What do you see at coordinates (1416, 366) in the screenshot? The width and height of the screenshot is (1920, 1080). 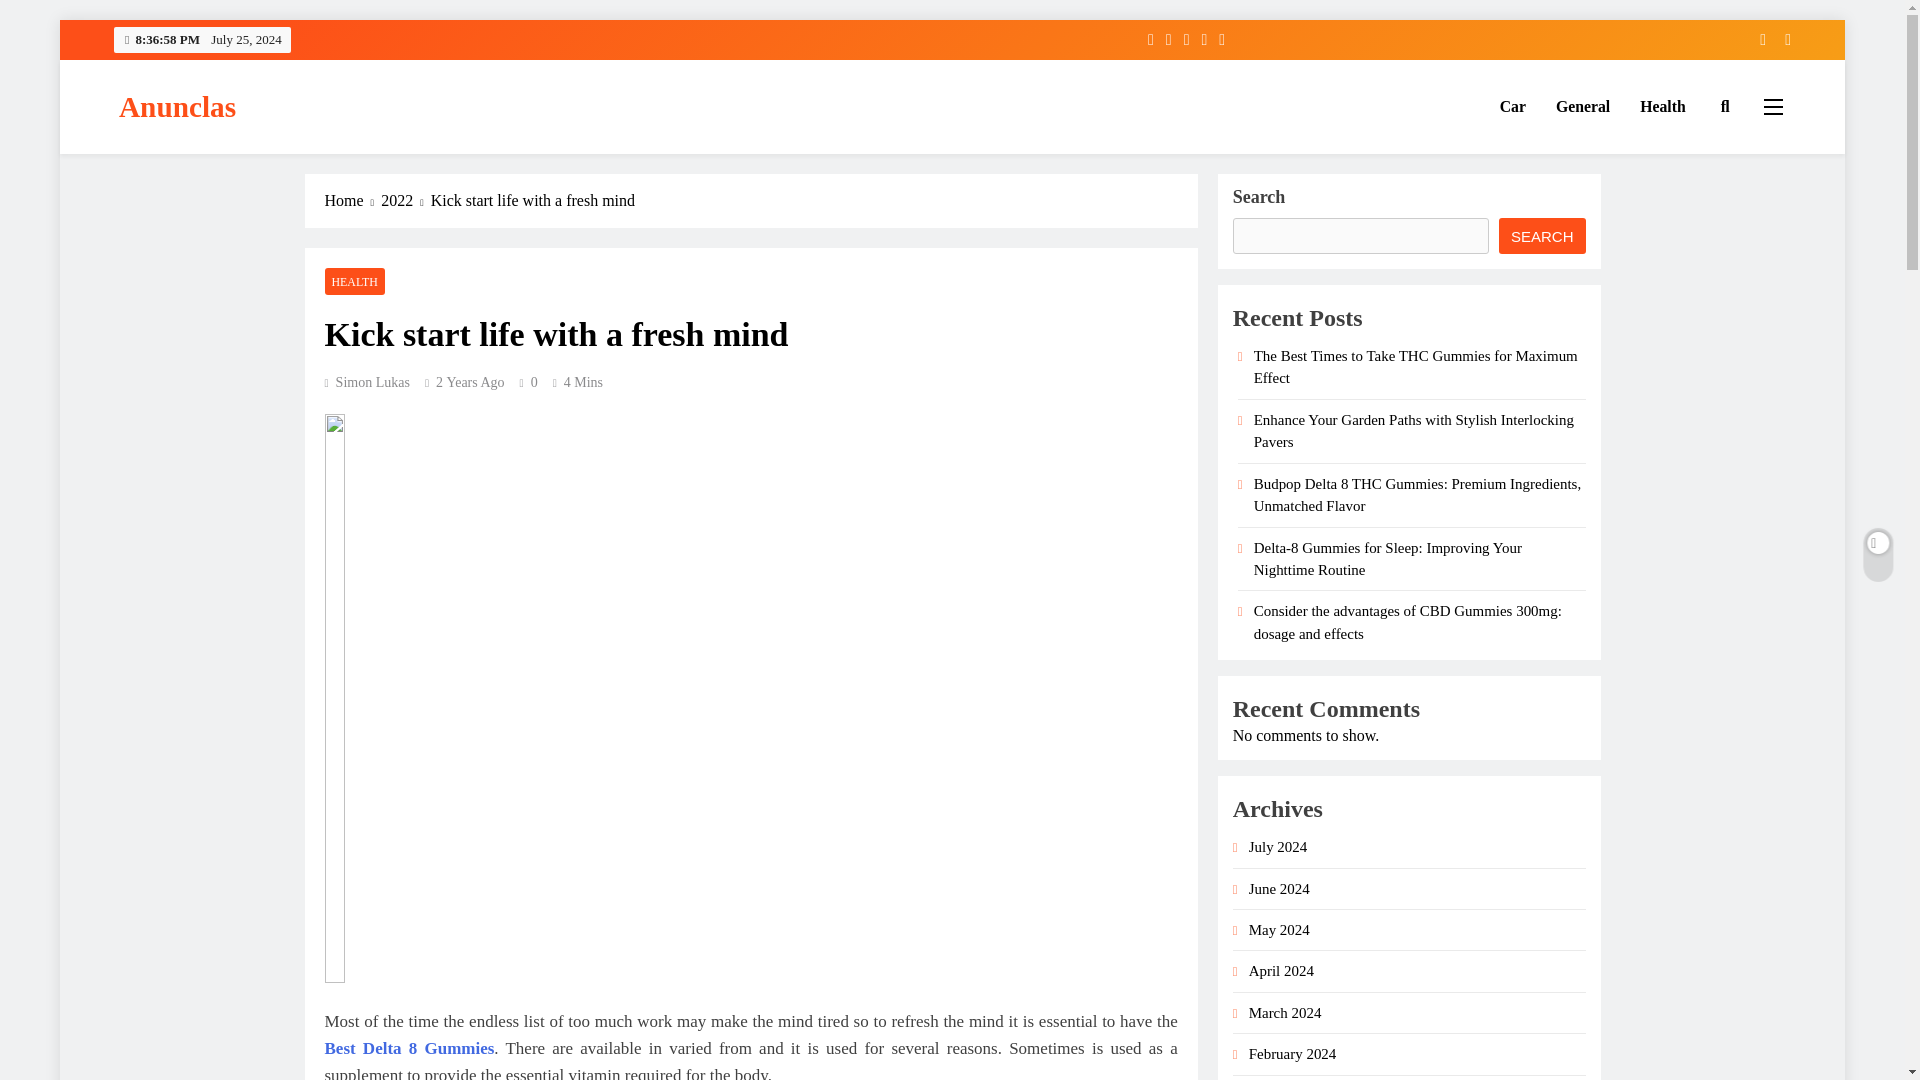 I see `The Best Times to Take THC Gummies for Maximum Effect` at bounding box center [1416, 366].